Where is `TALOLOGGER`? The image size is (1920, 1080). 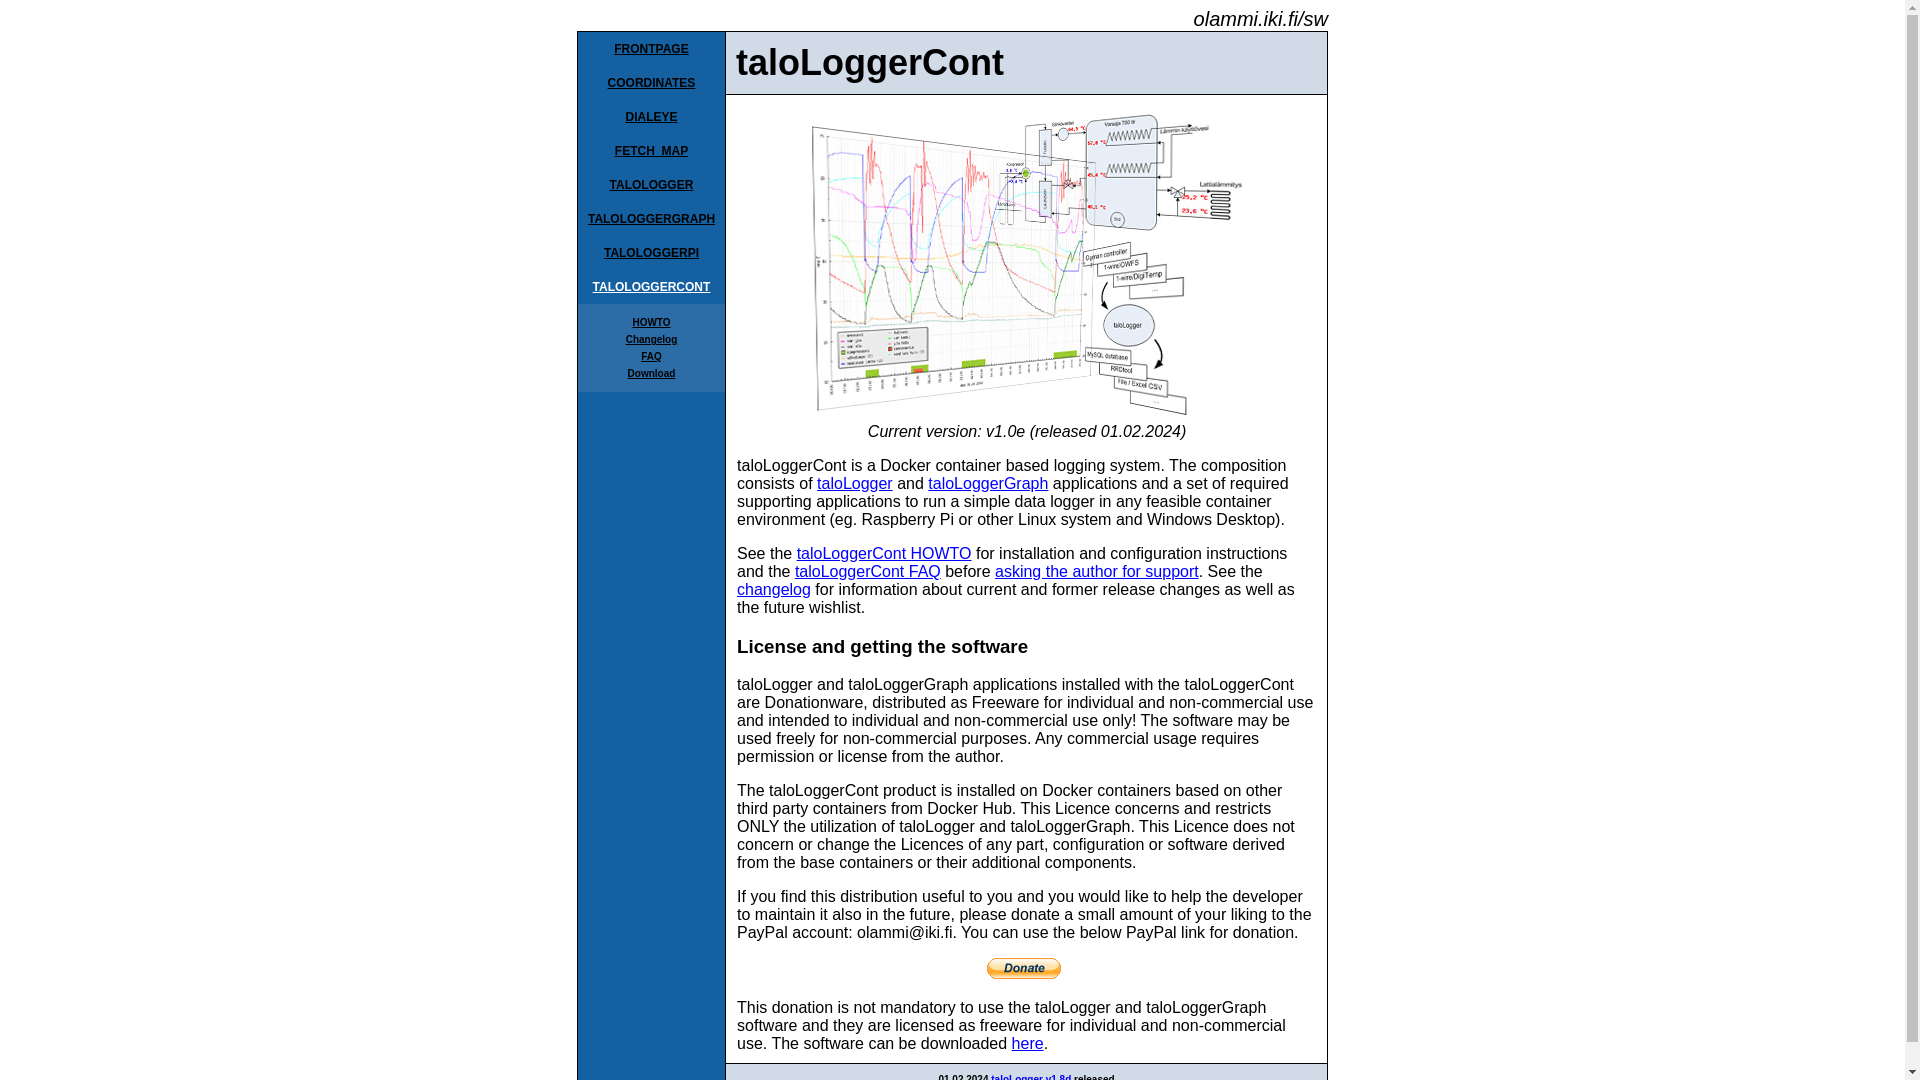
TALOLOGGER is located at coordinates (652, 185).